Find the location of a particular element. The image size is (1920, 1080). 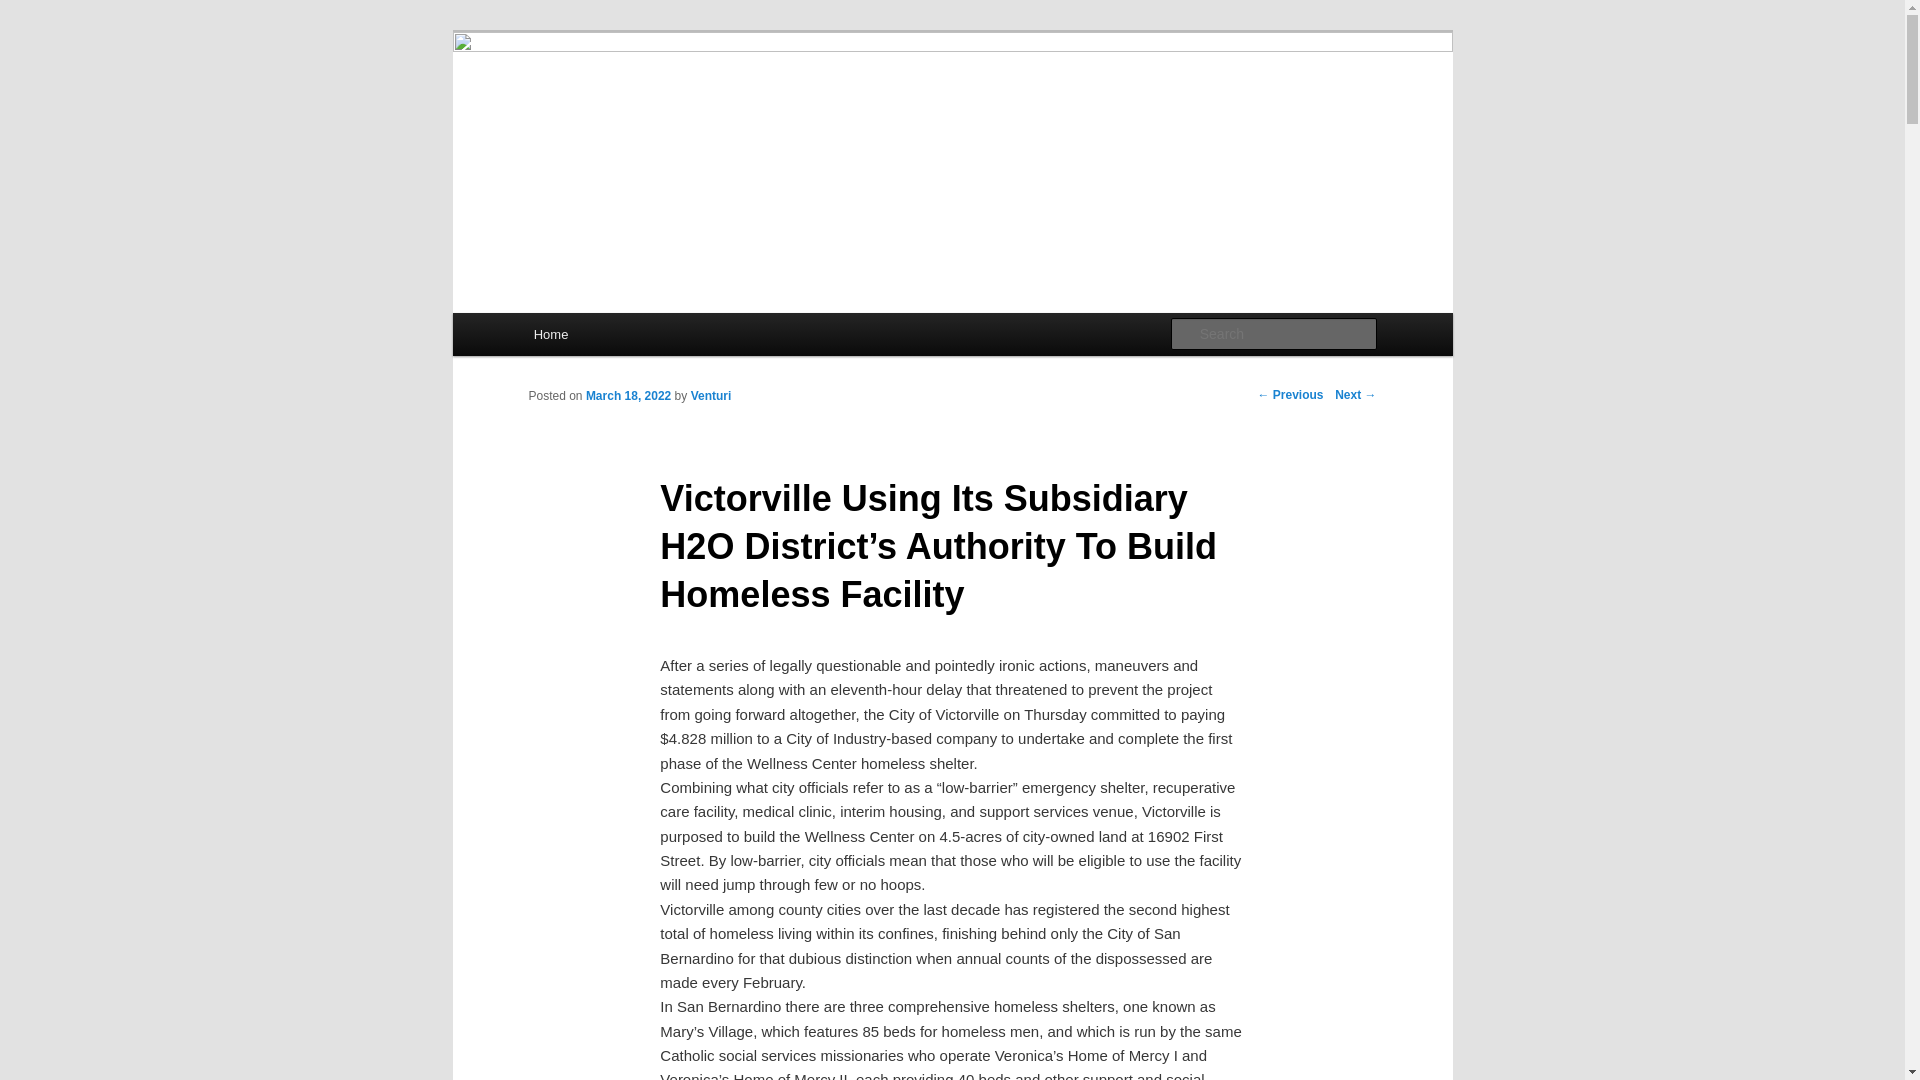

SBCSentinel is located at coordinates (618, 104).